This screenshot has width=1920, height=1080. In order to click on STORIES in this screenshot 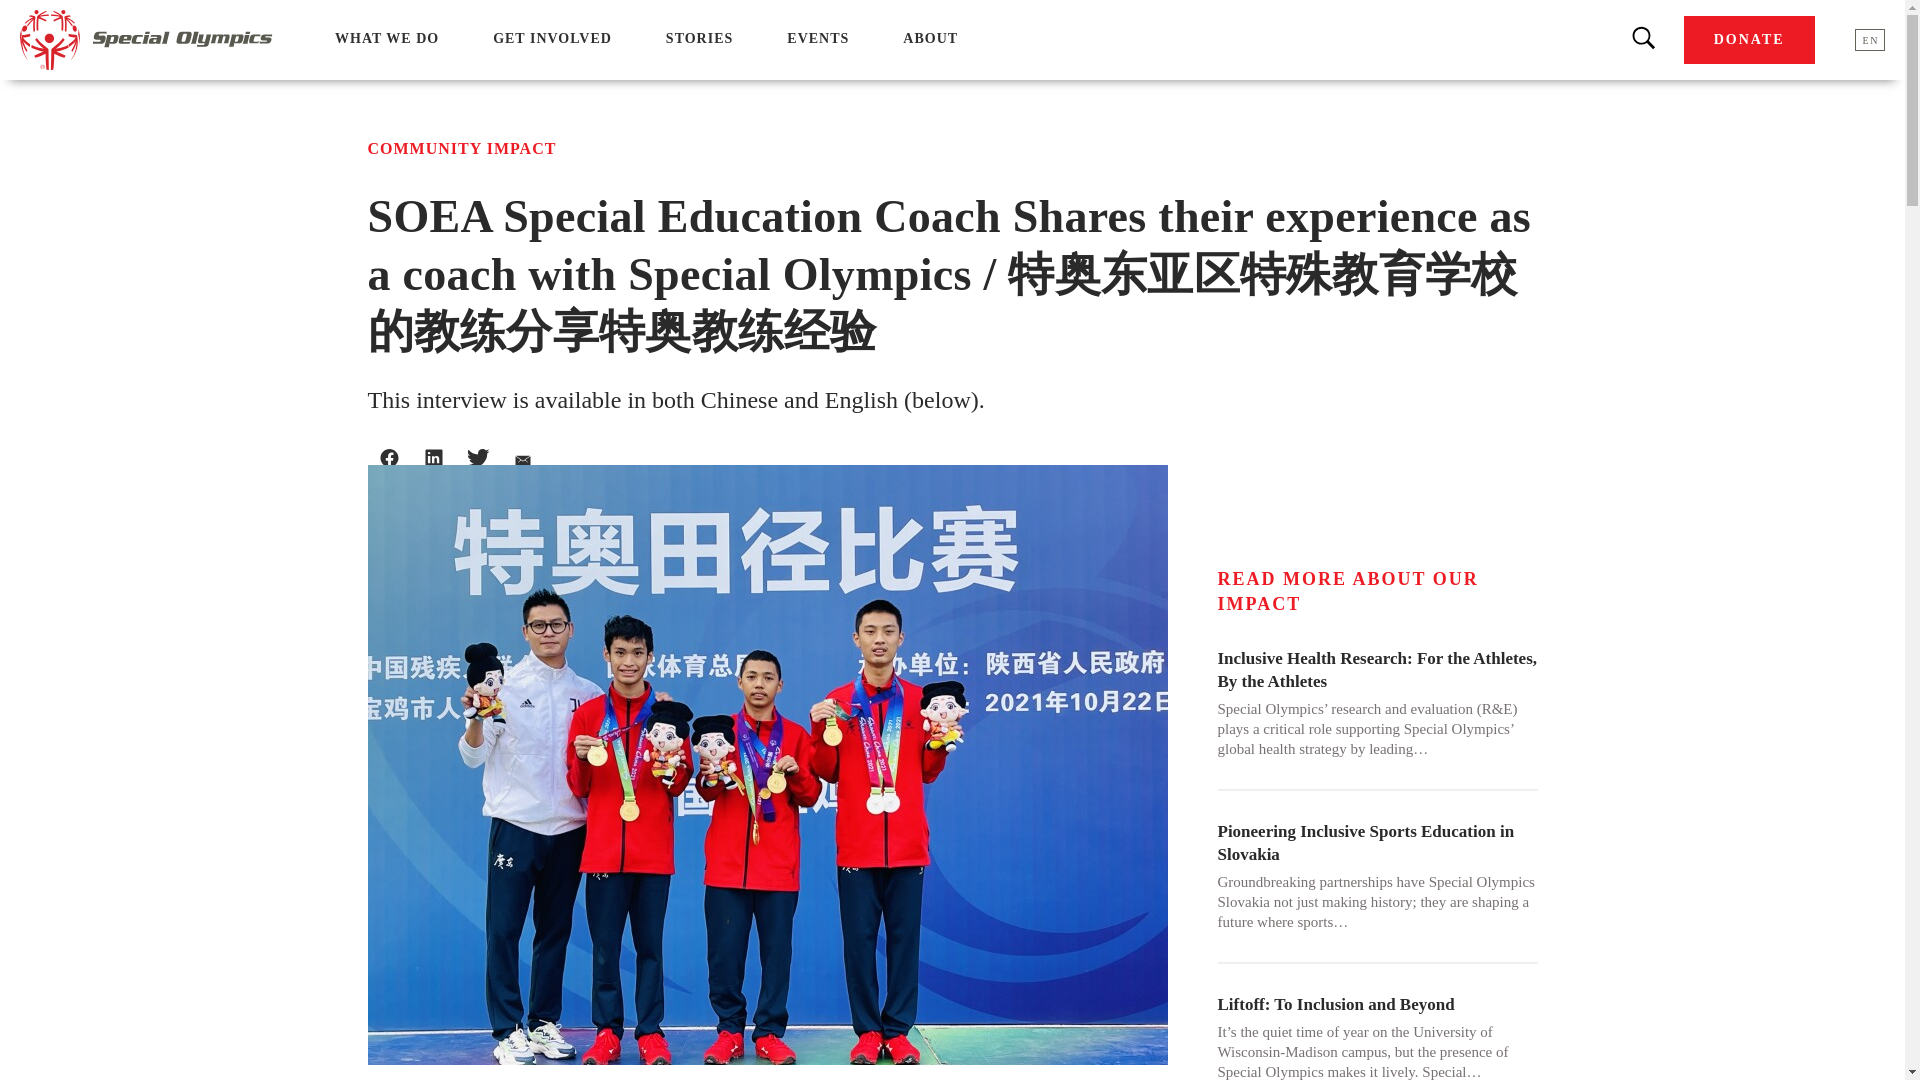, I will do `click(700, 38)`.